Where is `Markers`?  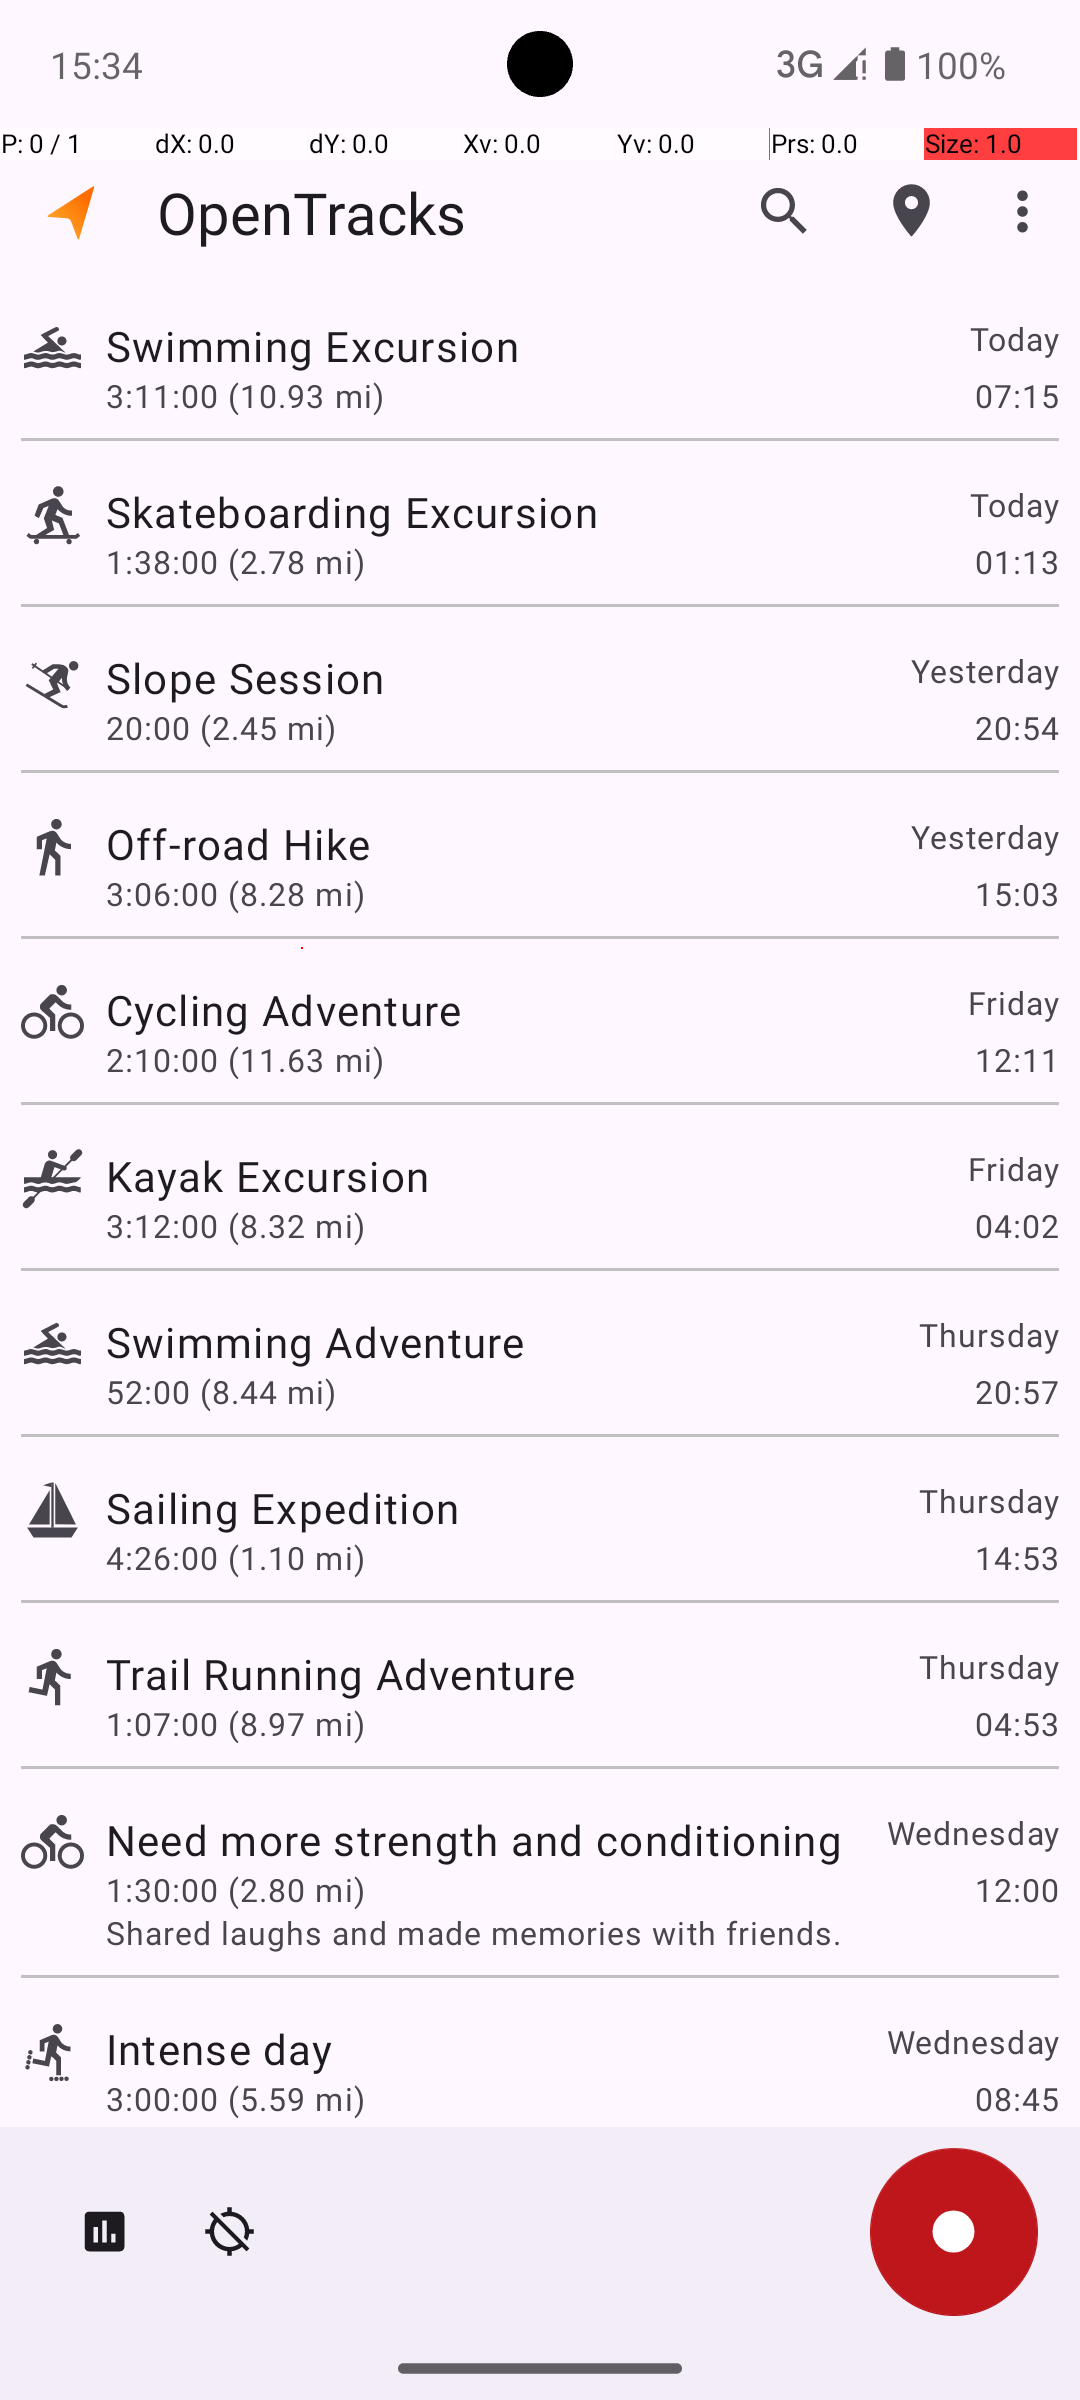
Markers is located at coordinates (912, 211).